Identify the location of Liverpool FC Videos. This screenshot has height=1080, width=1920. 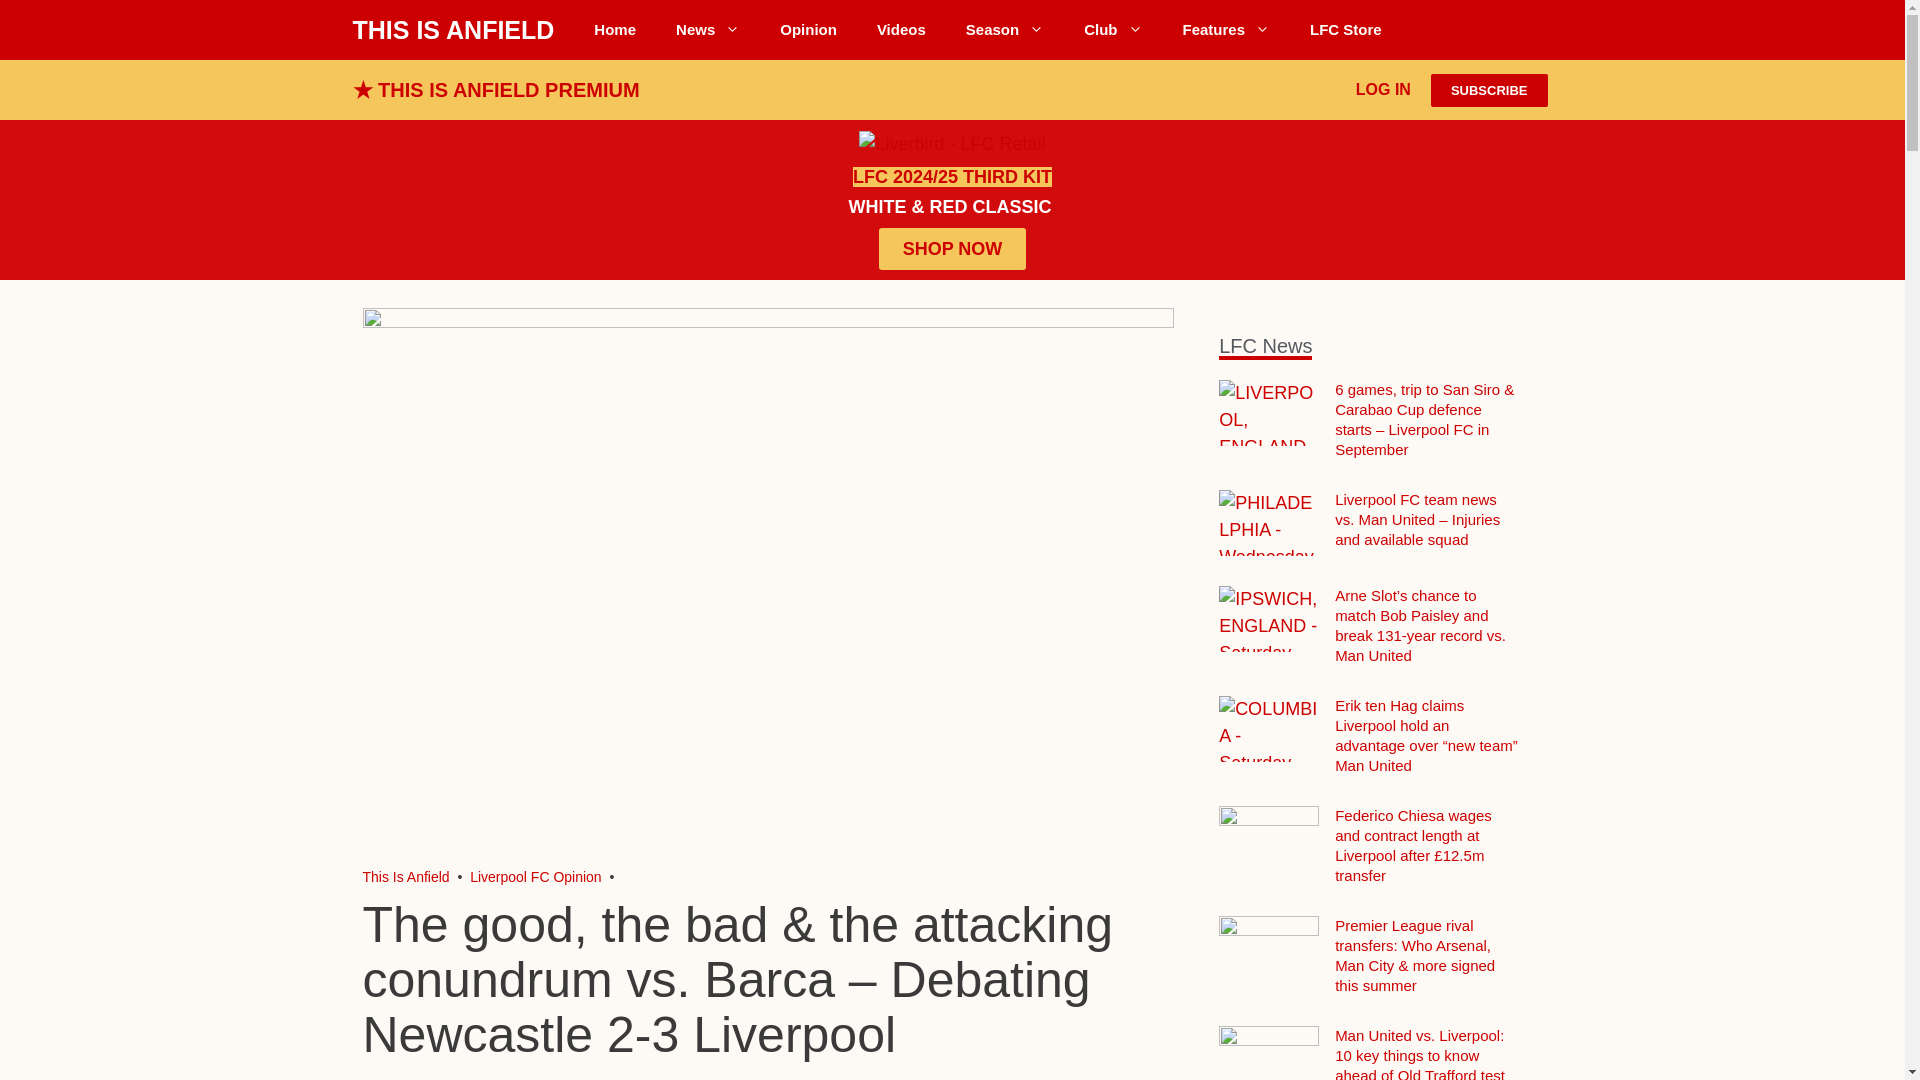
(901, 30).